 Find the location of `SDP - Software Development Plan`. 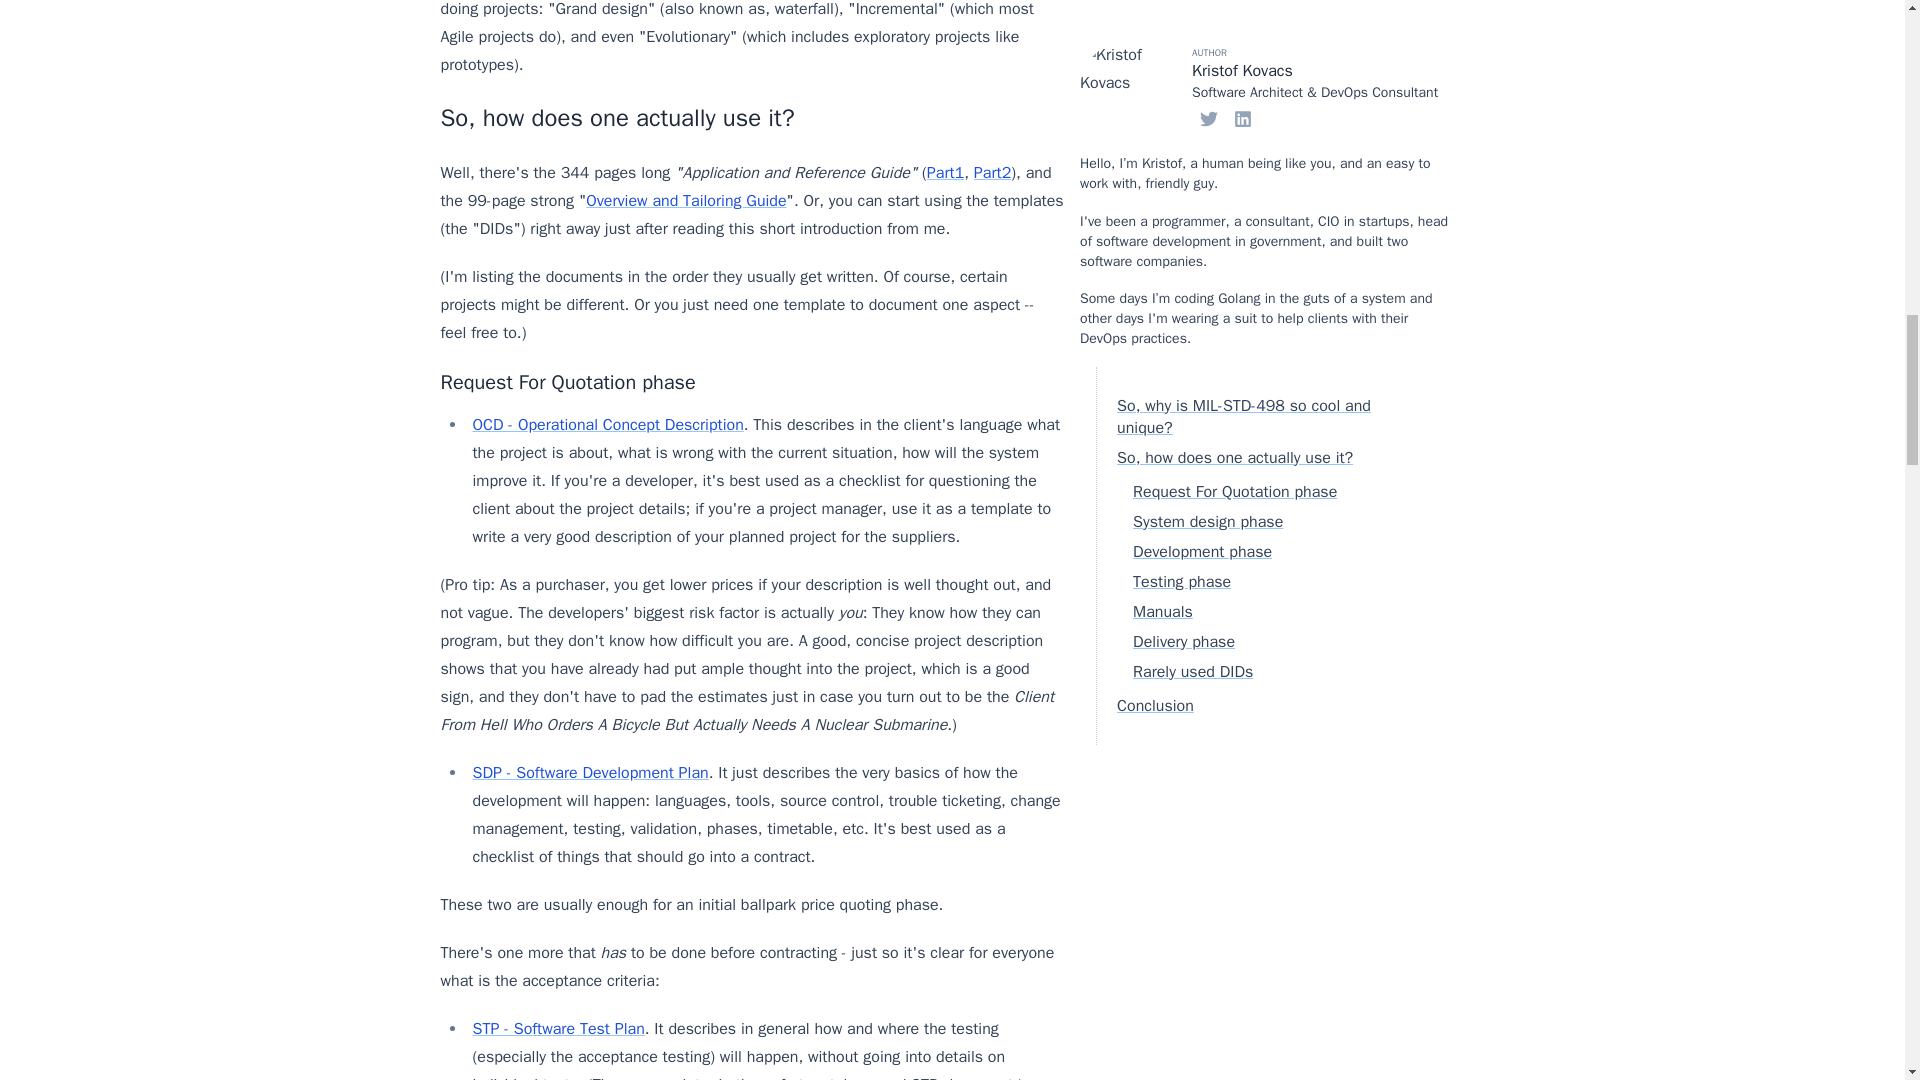

SDP - Software Development Plan is located at coordinates (590, 772).